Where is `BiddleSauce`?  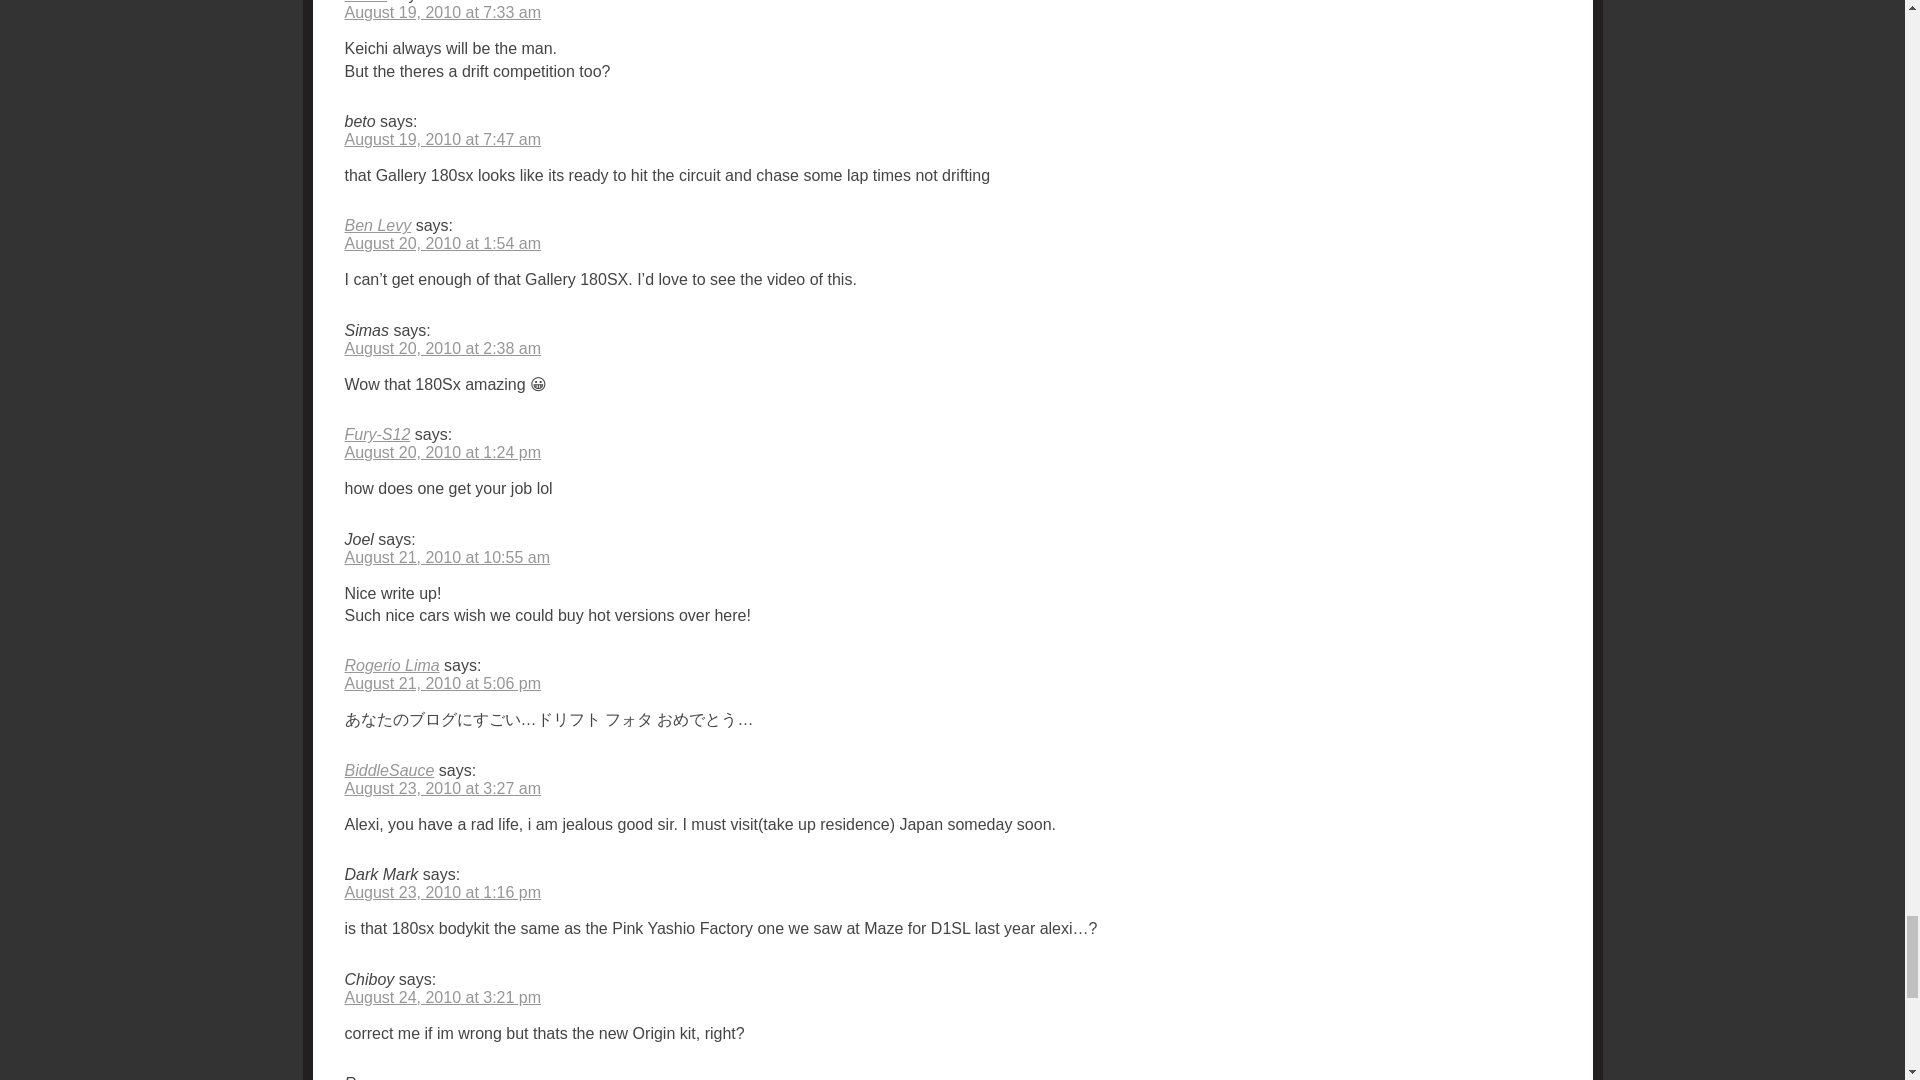 BiddleSauce is located at coordinates (388, 770).